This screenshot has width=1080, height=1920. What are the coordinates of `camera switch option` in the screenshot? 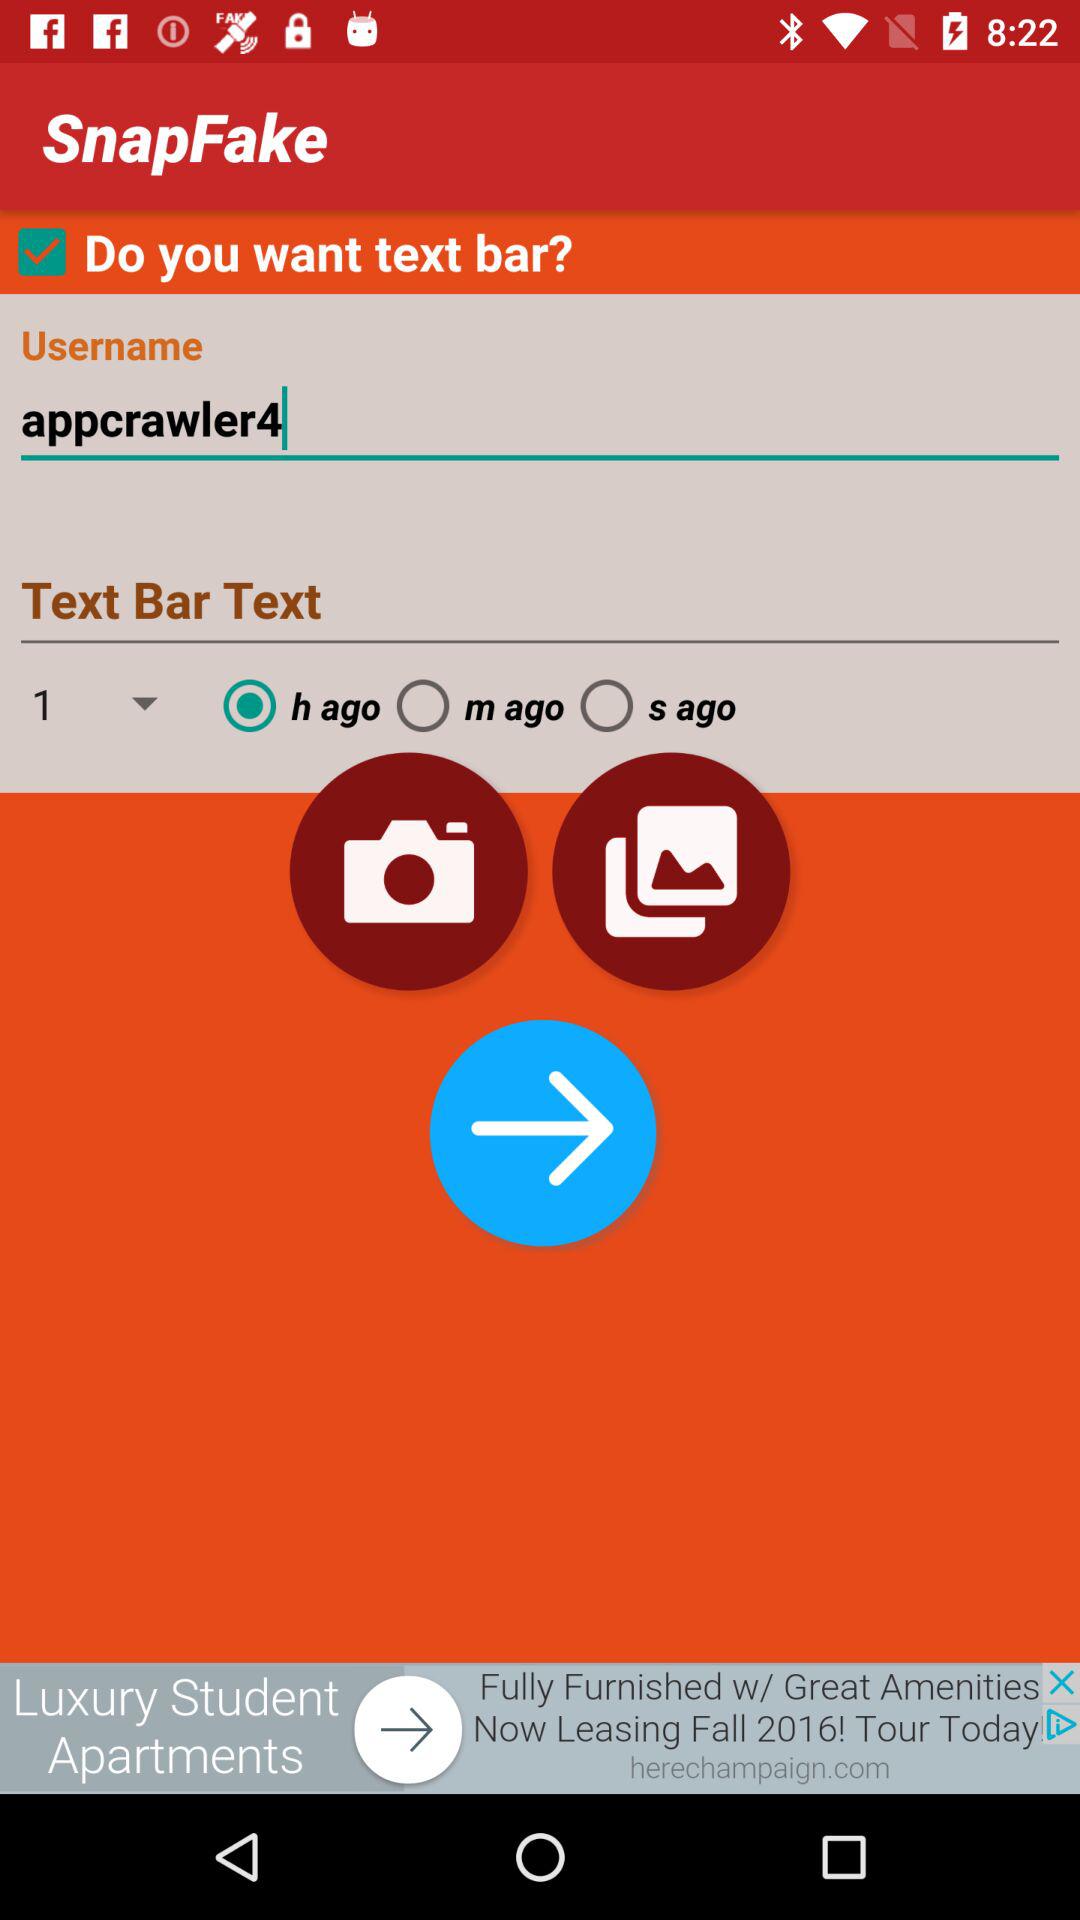 It's located at (408, 871).